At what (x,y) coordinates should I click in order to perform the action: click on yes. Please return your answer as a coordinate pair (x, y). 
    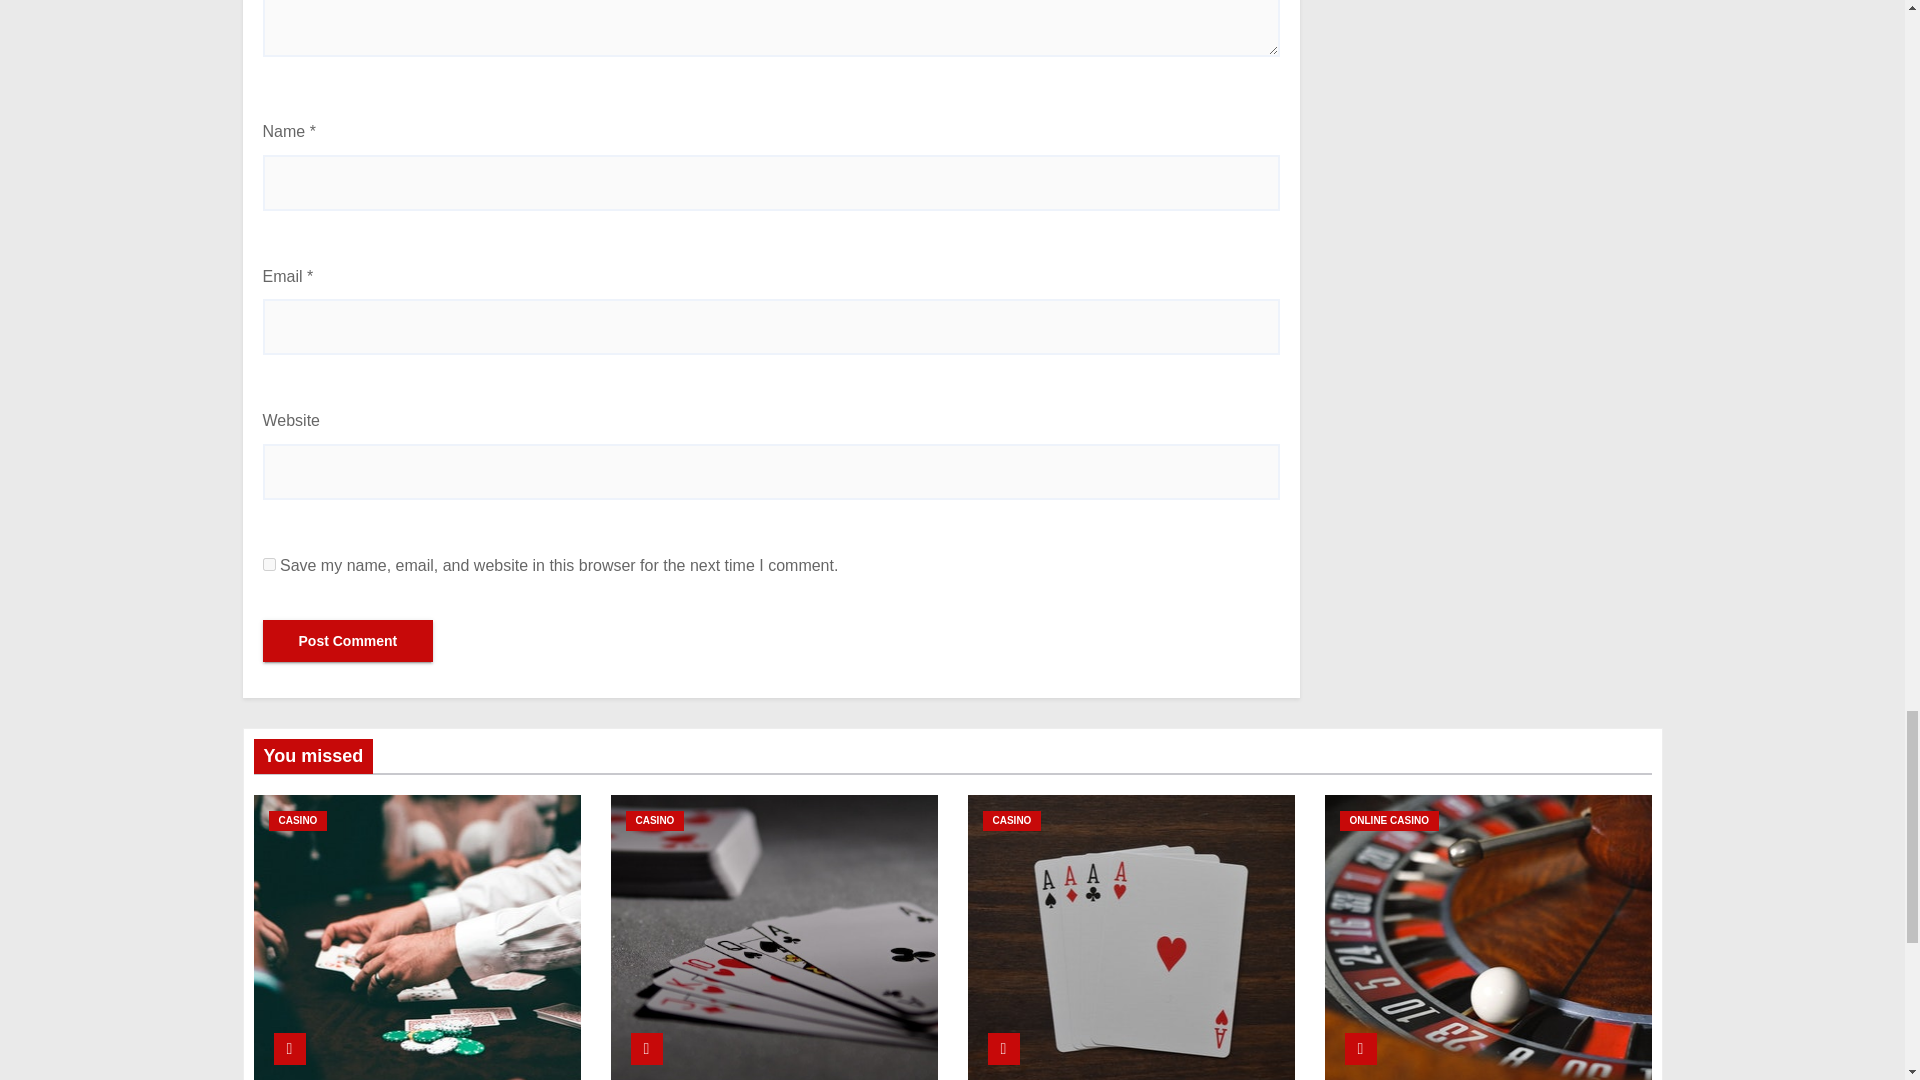
    Looking at the image, I should click on (268, 564).